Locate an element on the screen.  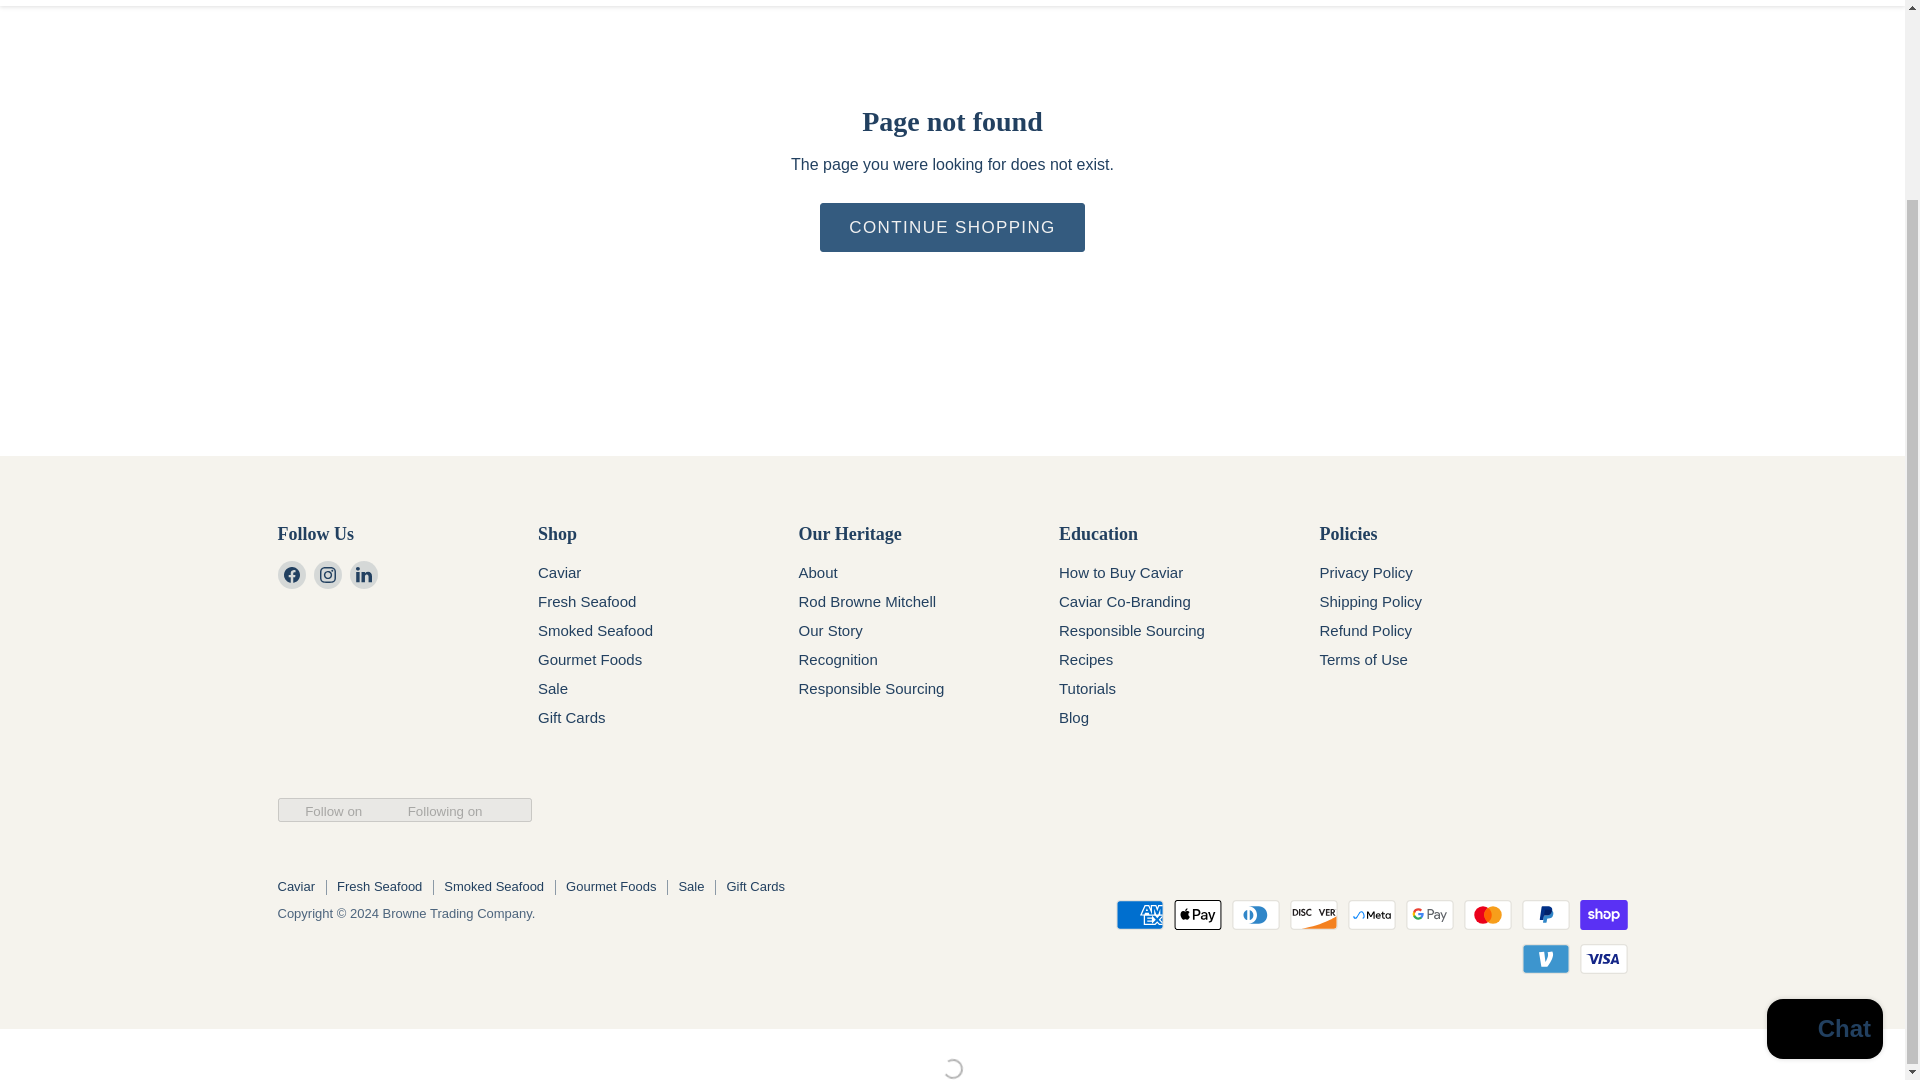
Venmo is located at coordinates (1546, 958).